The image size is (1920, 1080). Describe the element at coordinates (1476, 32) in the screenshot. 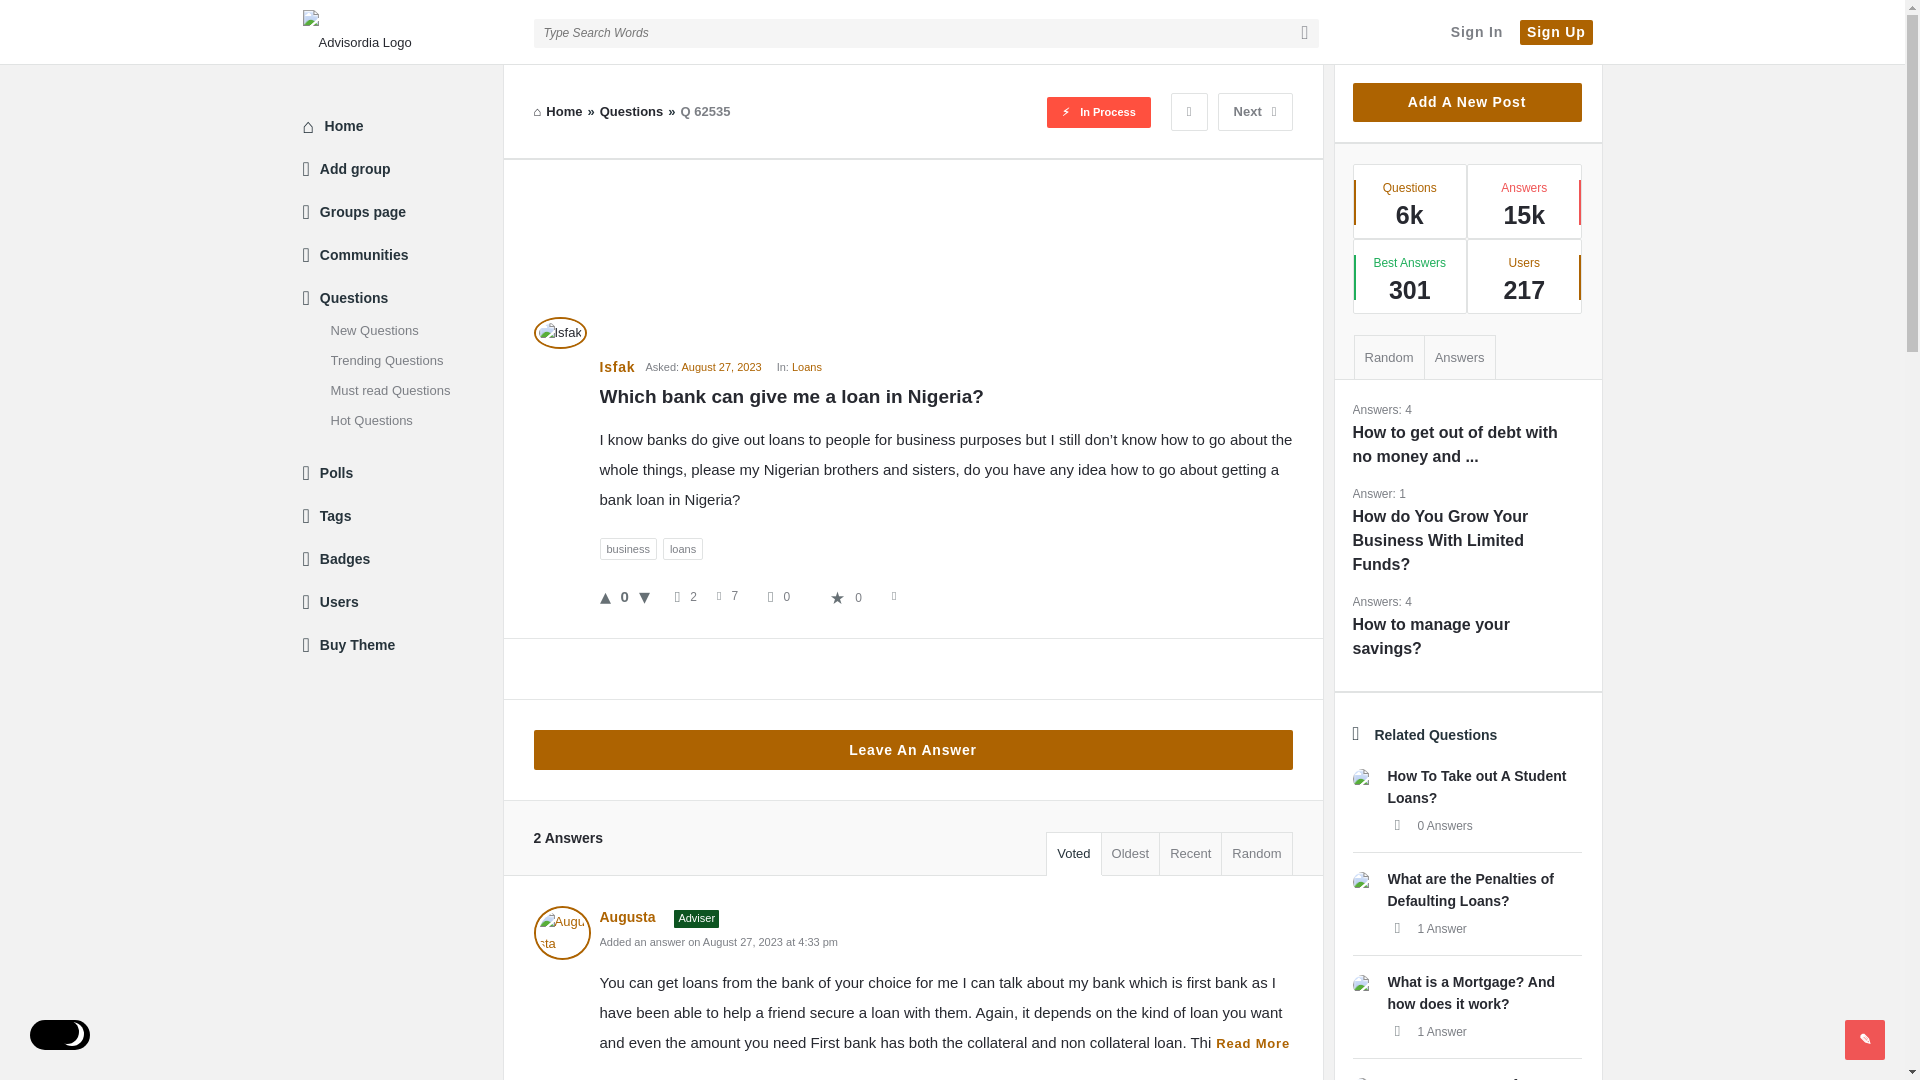

I see `Sign In` at that location.